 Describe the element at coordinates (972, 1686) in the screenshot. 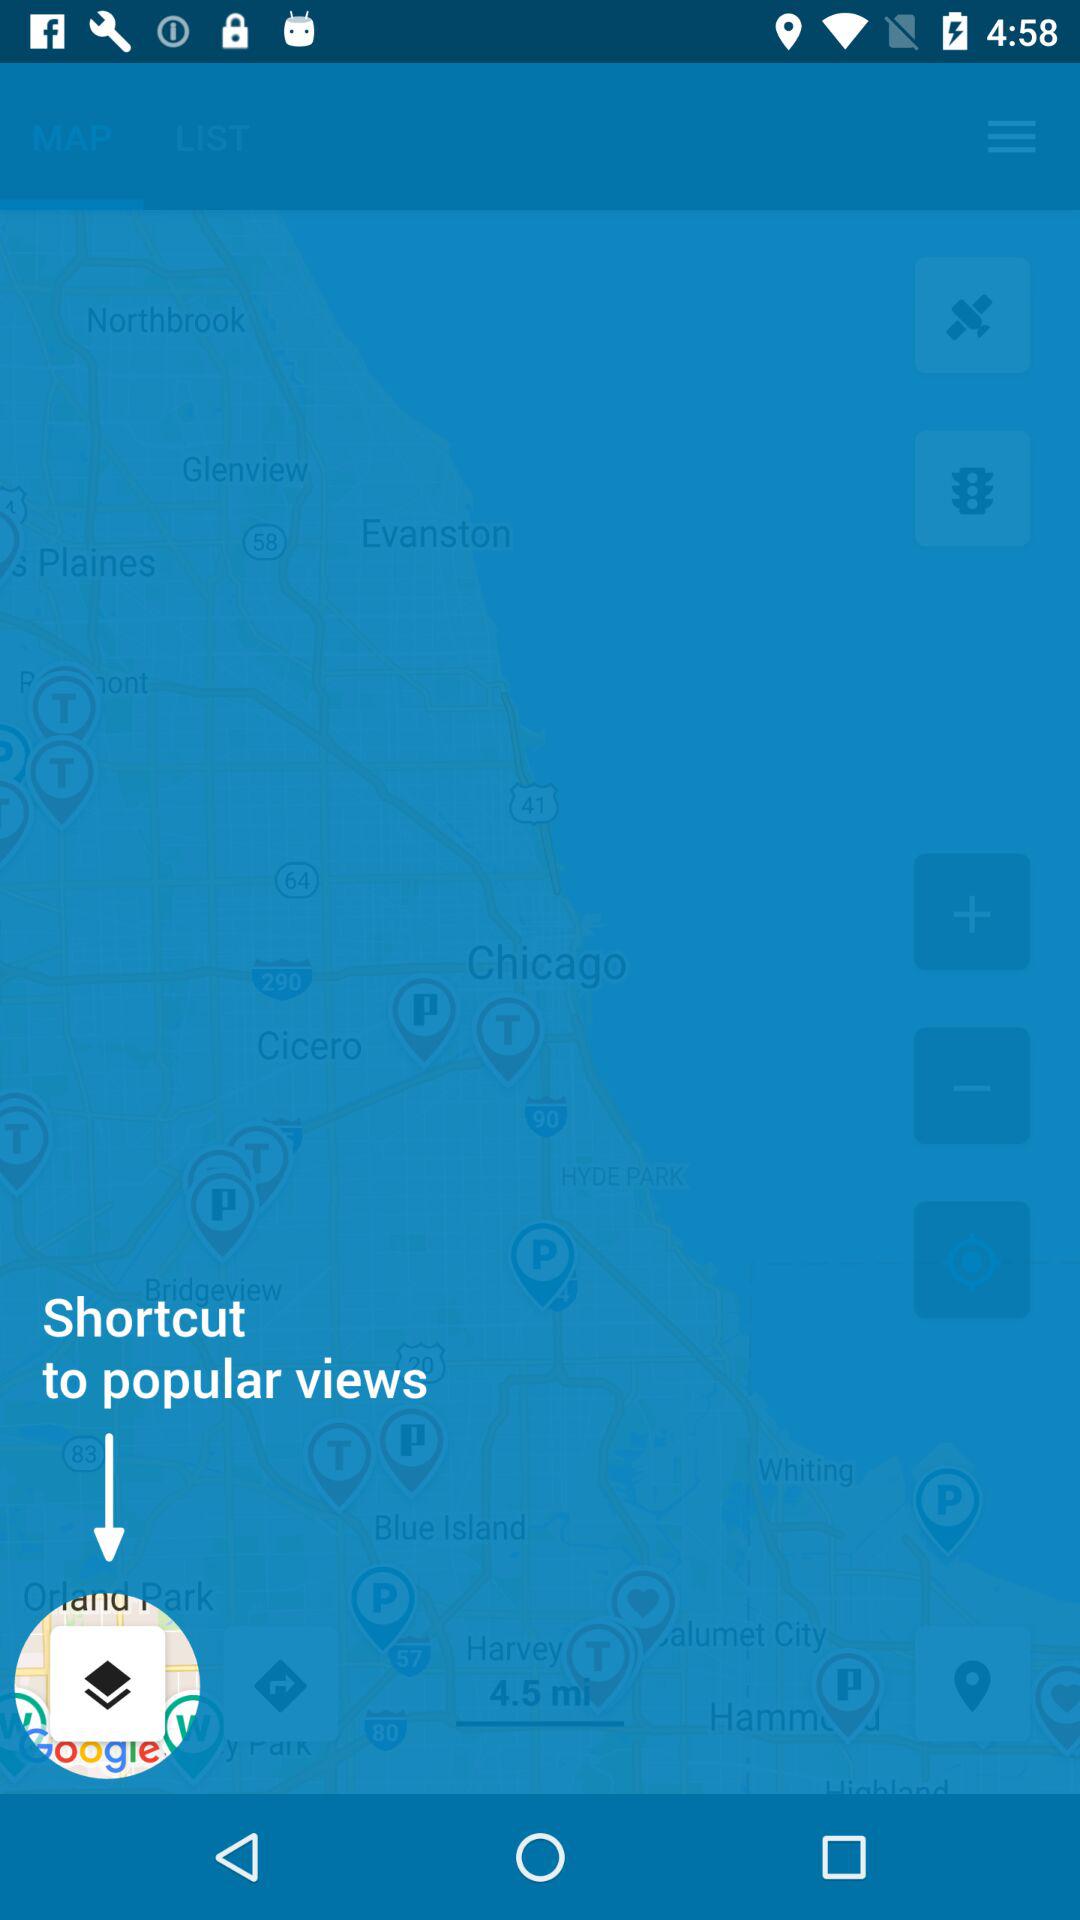

I see `location` at that location.